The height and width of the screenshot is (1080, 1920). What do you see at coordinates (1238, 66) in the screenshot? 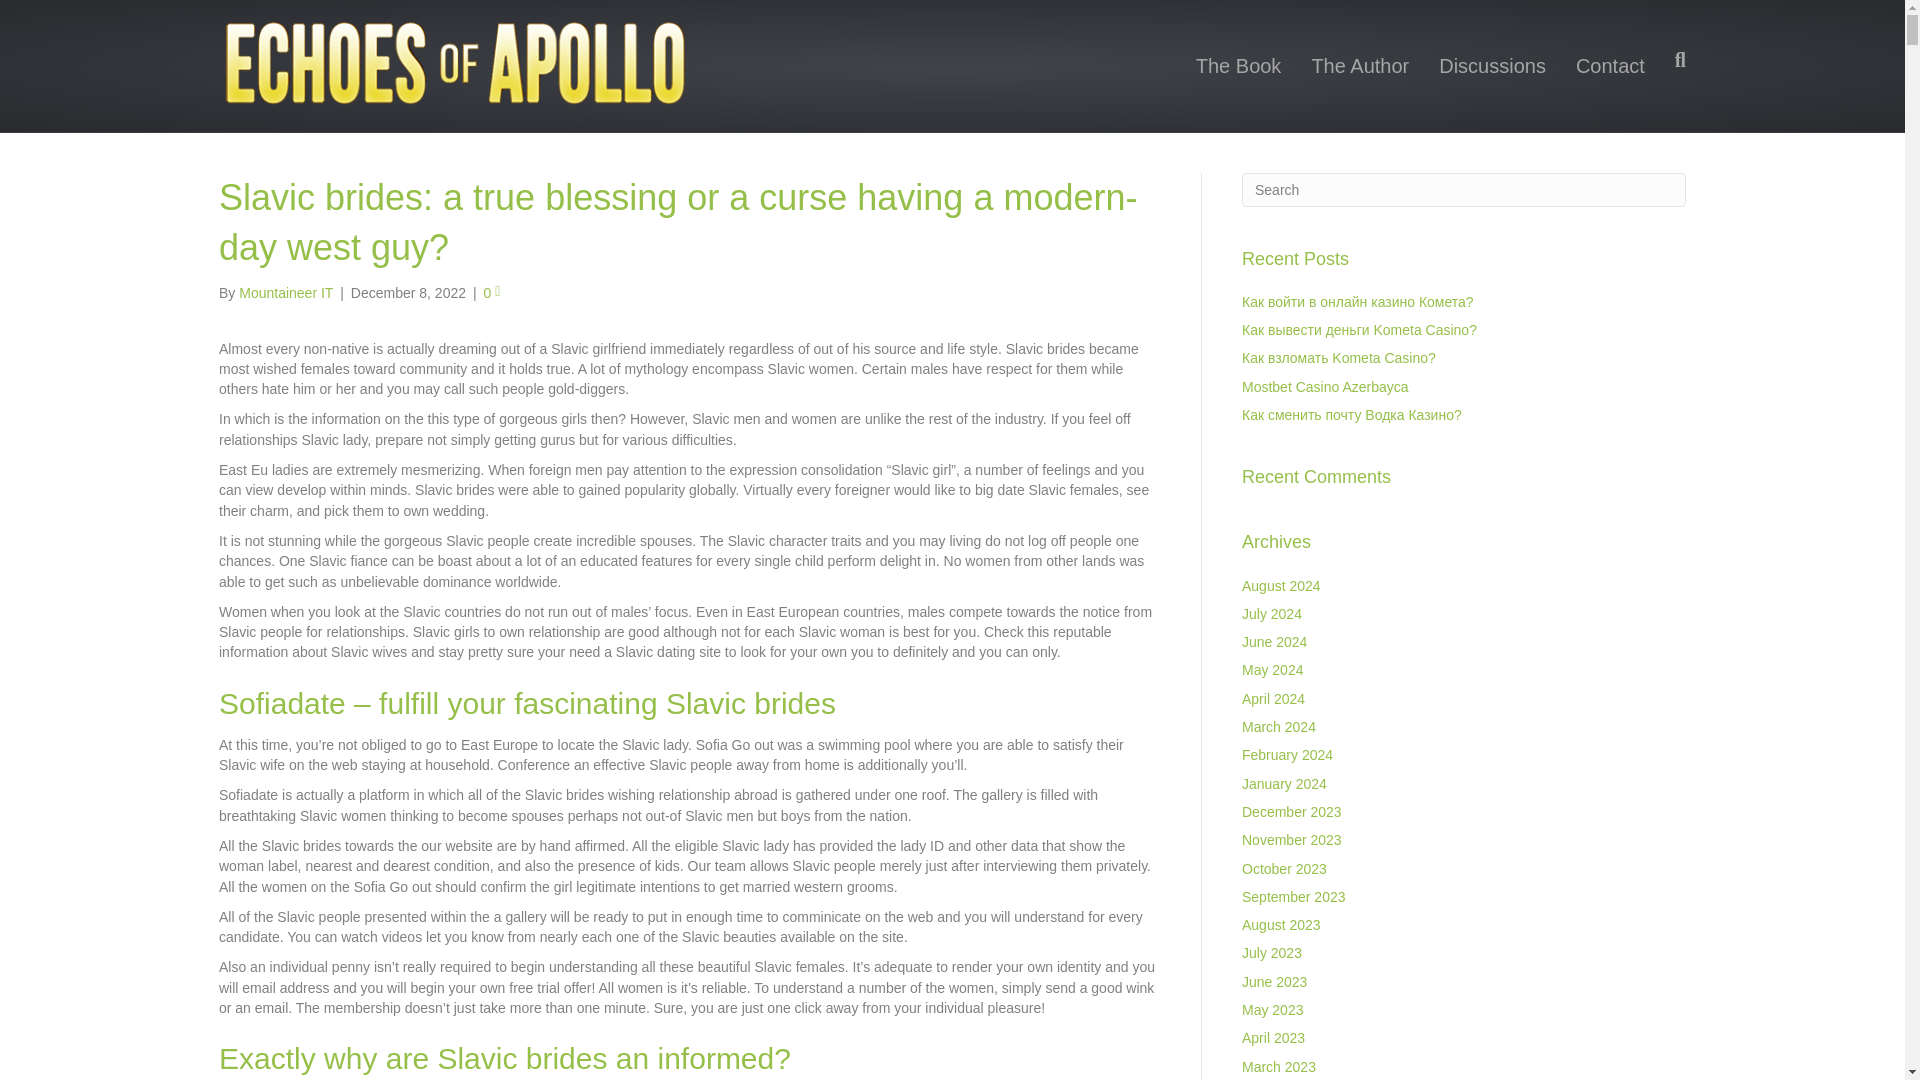
I see `The Book` at bounding box center [1238, 66].